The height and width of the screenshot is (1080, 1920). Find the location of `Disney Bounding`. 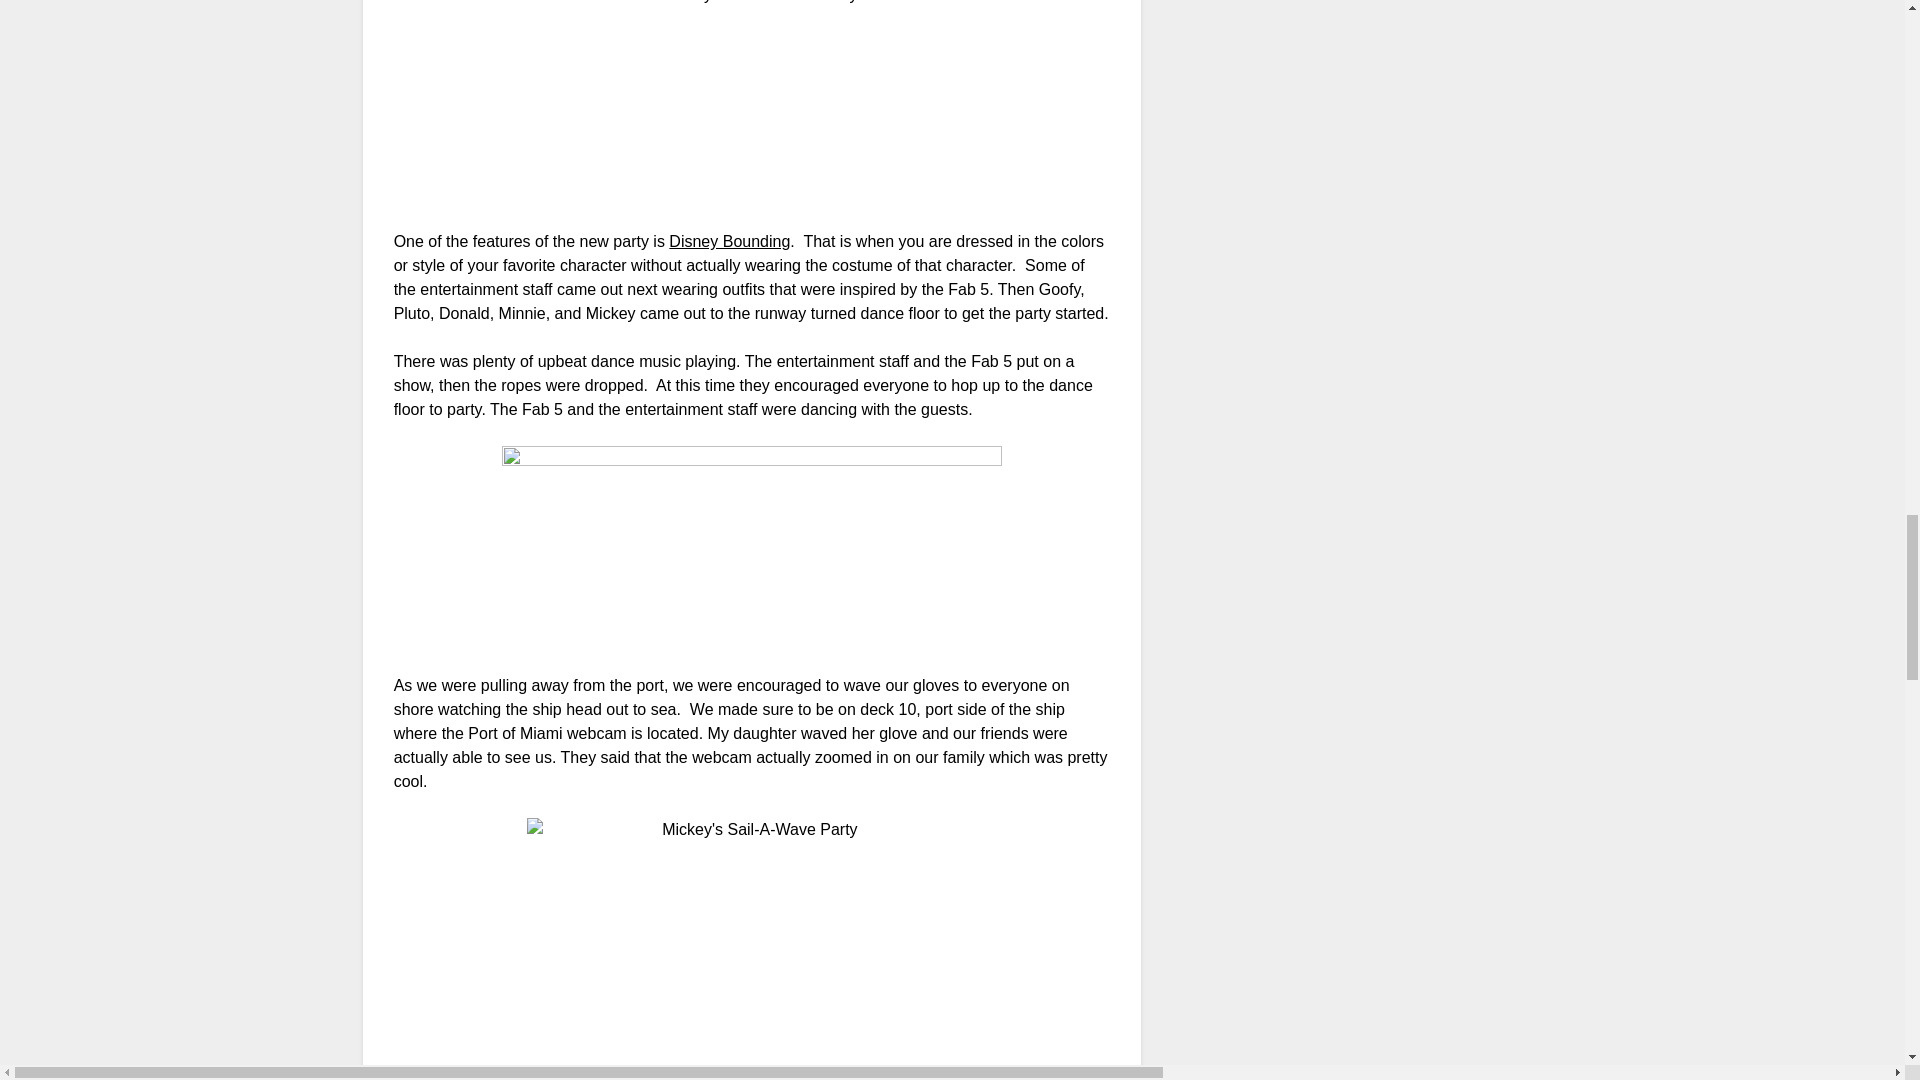

Disney Bounding is located at coordinates (728, 241).